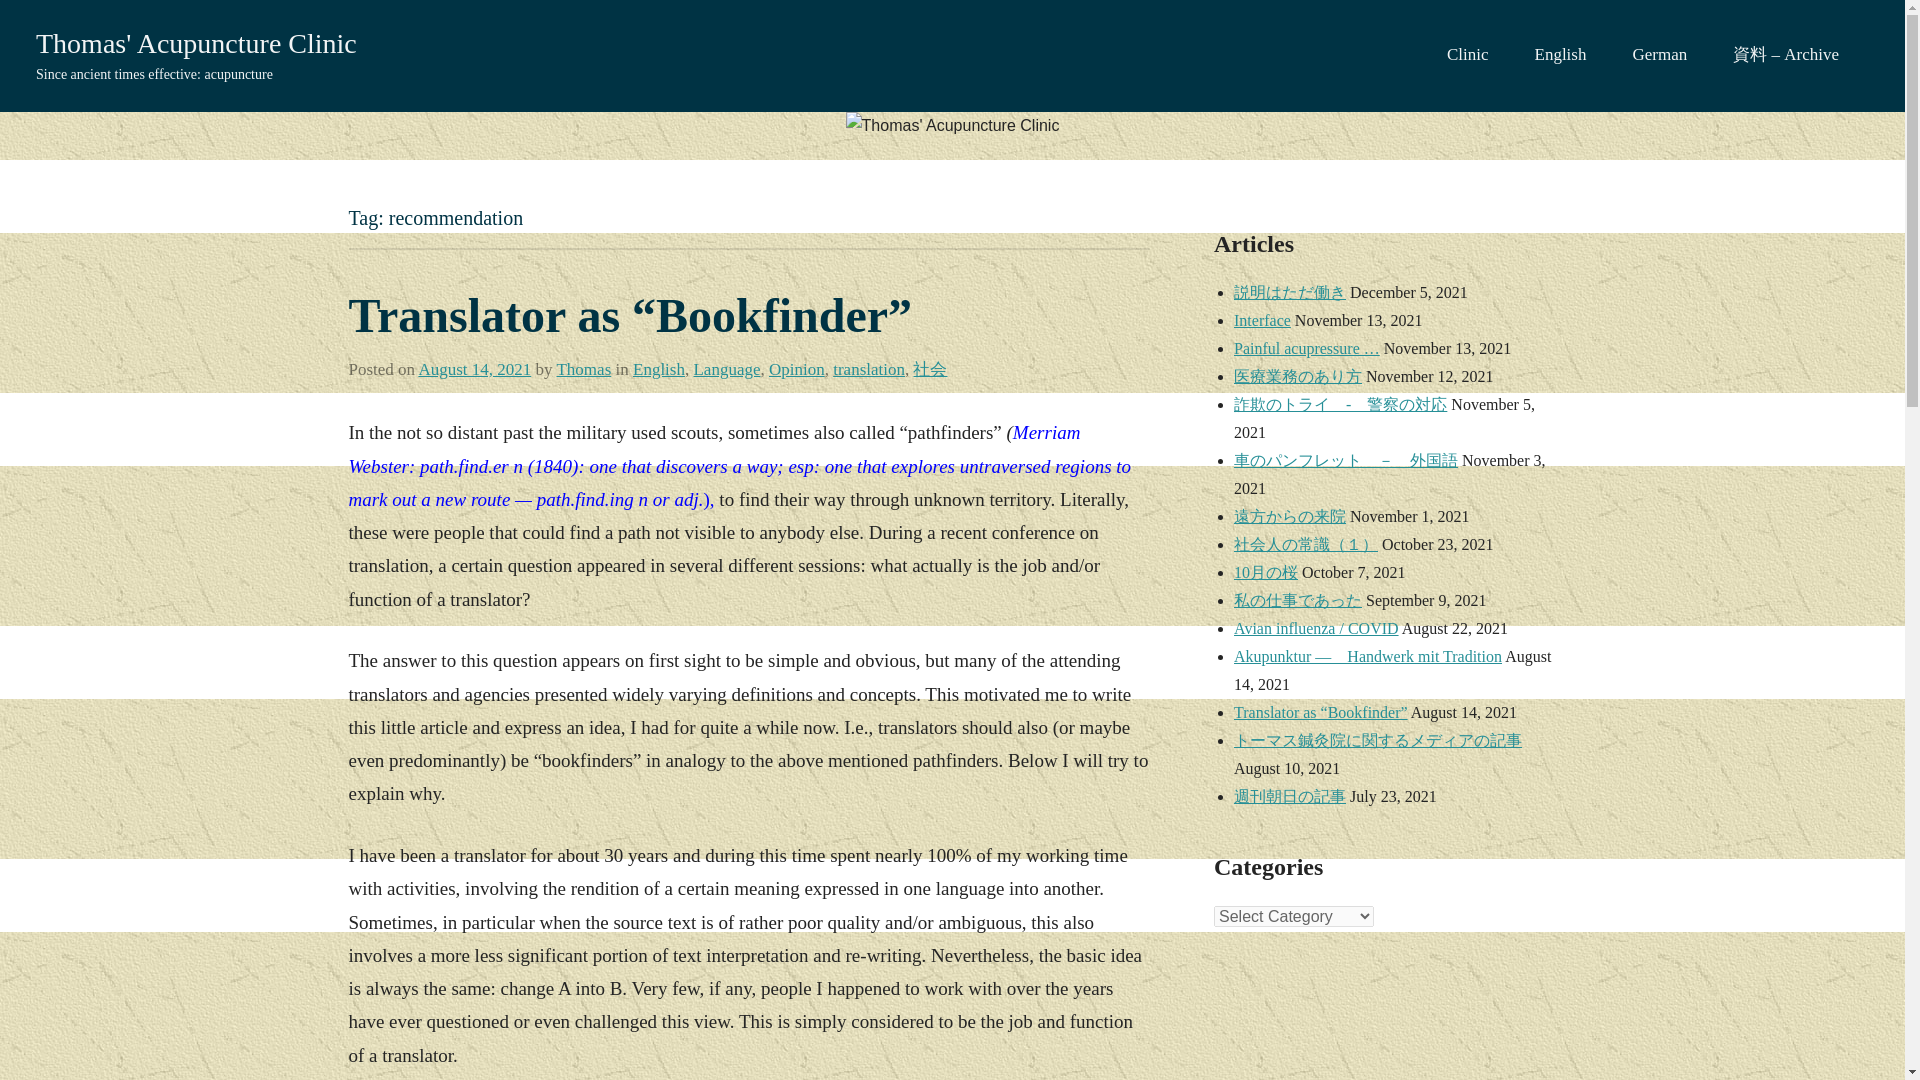 Image resolution: width=1920 pixels, height=1080 pixels. What do you see at coordinates (196, 44) in the screenshot?
I see `Thomas' Acupuncture Clinic` at bounding box center [196, 44].